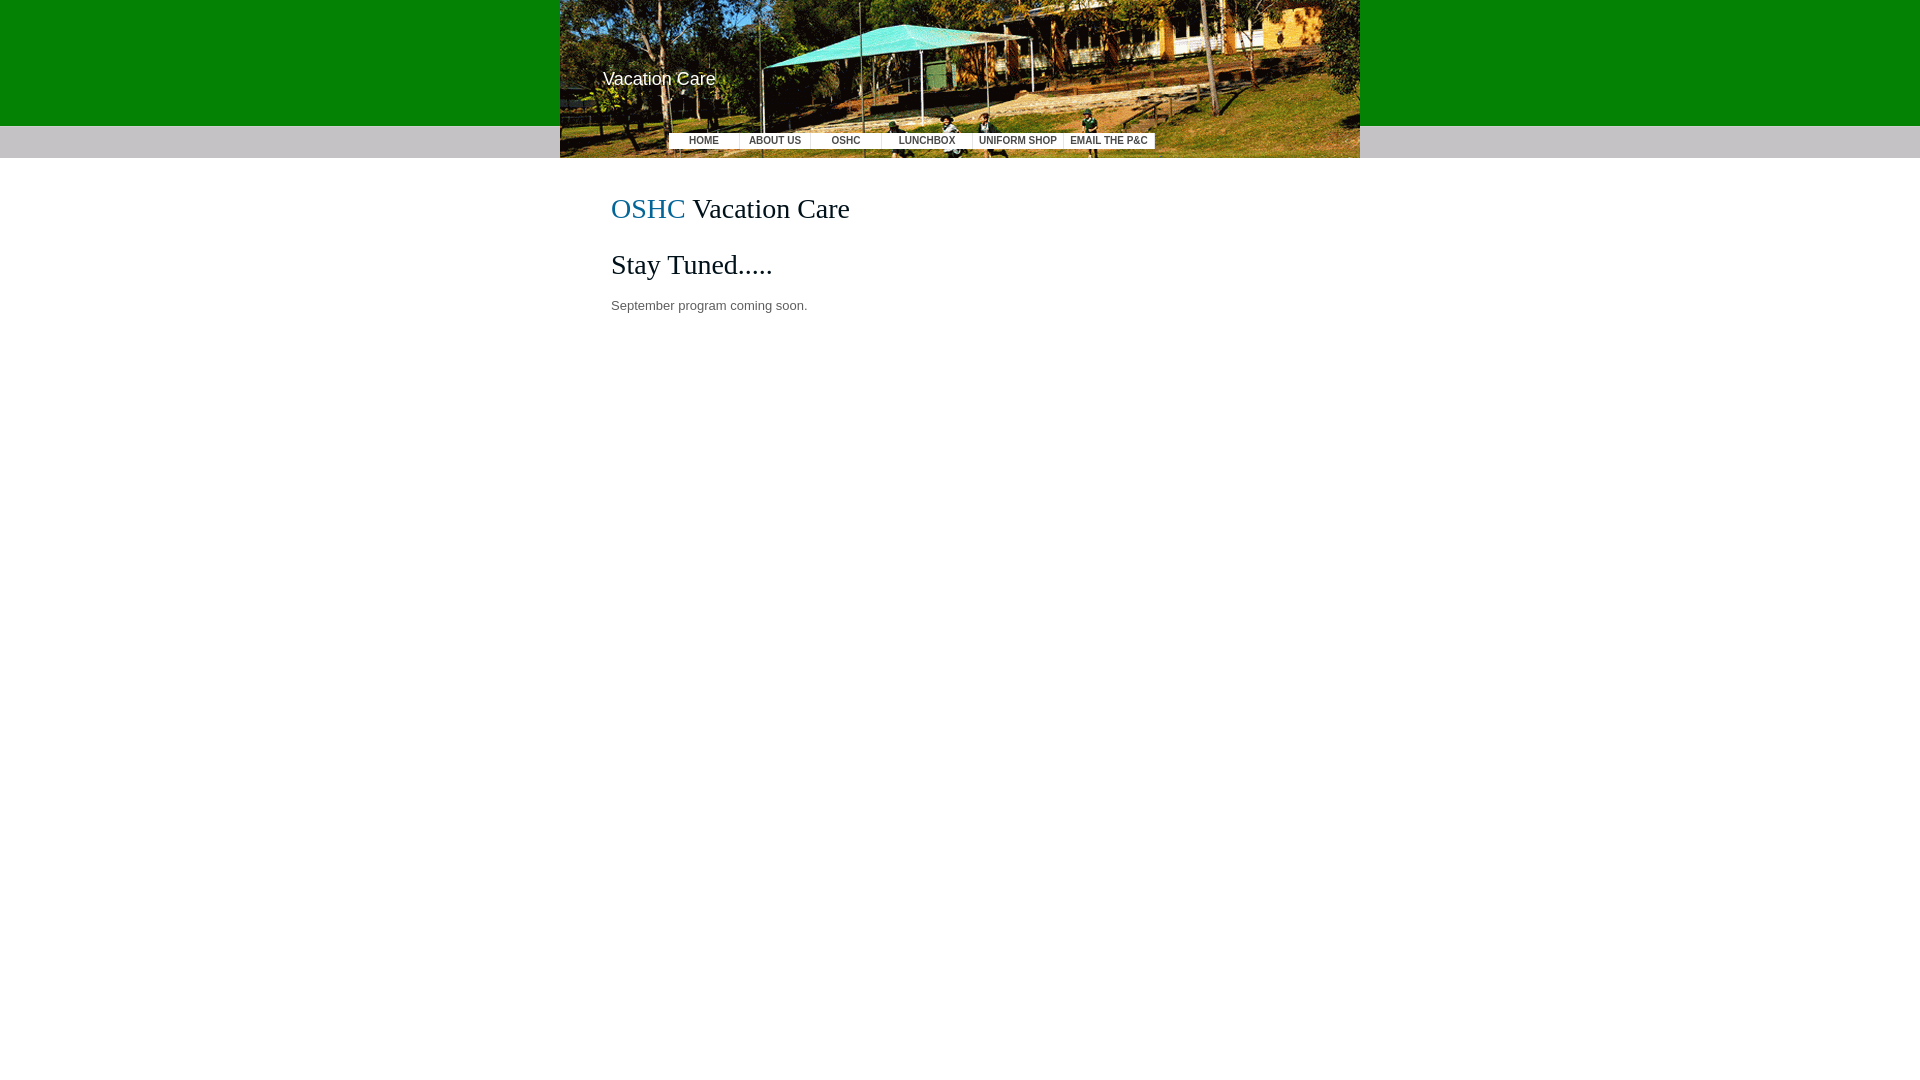 This screenshot has height=1080, width=1920. What do you see at coordinates (1018, 141) in the screenshot?
I see `UNIFORM SHOP` at bounding box center [1018, 141].